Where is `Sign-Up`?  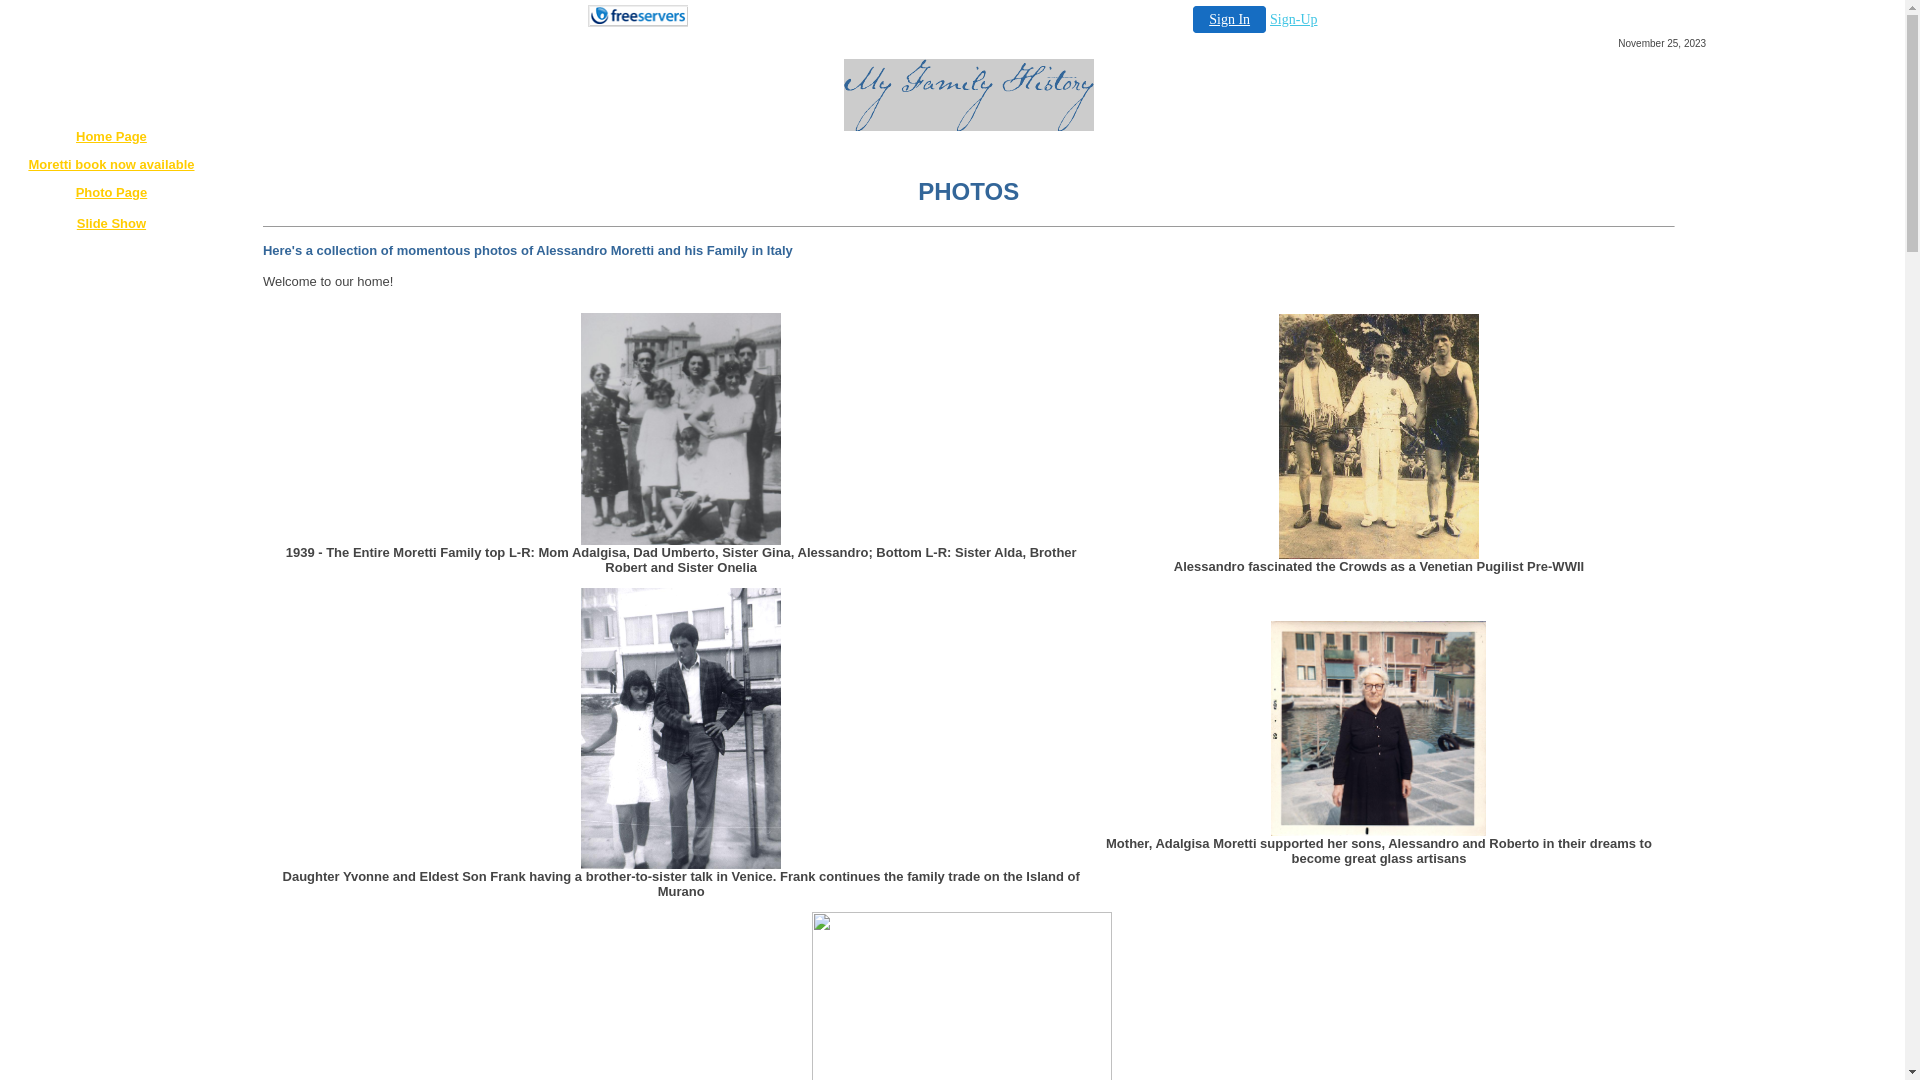
Sign-Up is located at coordinates (1294, 20).